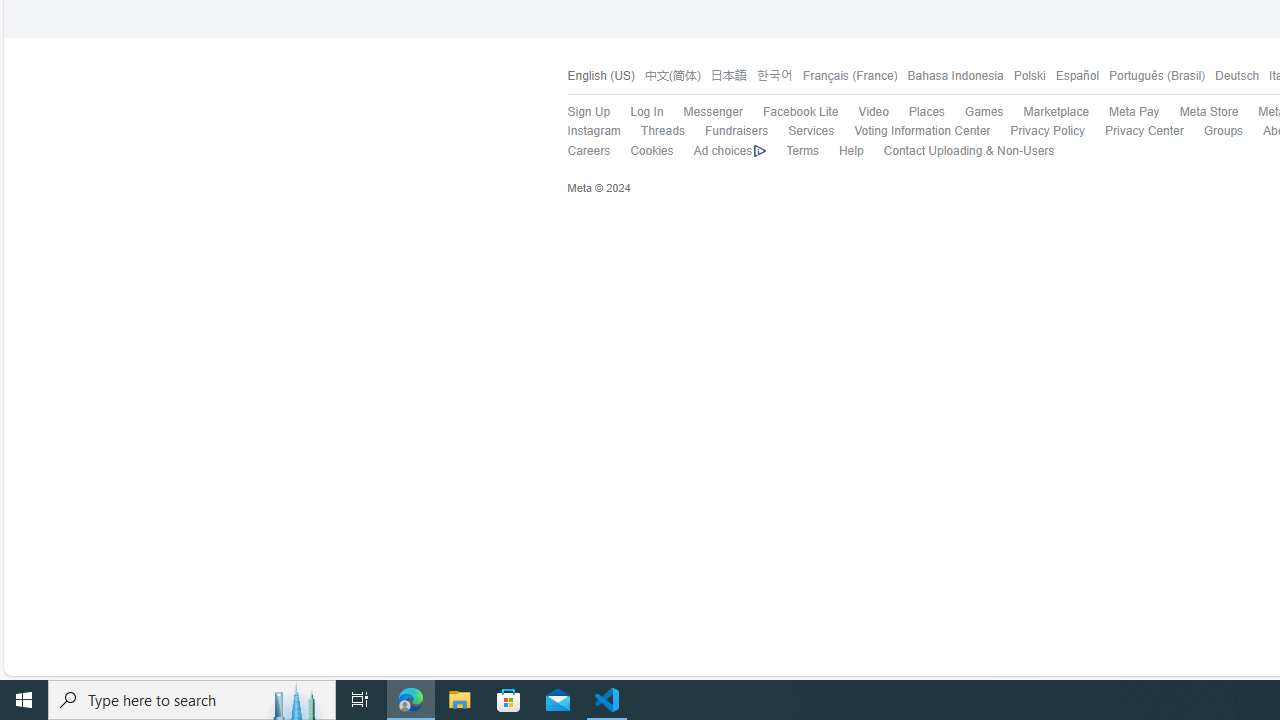 The width and height of the screenshot is (1280, 720). Describe the element at coordinates (652, 131) in the screenshot. I see `Threads` at that location.